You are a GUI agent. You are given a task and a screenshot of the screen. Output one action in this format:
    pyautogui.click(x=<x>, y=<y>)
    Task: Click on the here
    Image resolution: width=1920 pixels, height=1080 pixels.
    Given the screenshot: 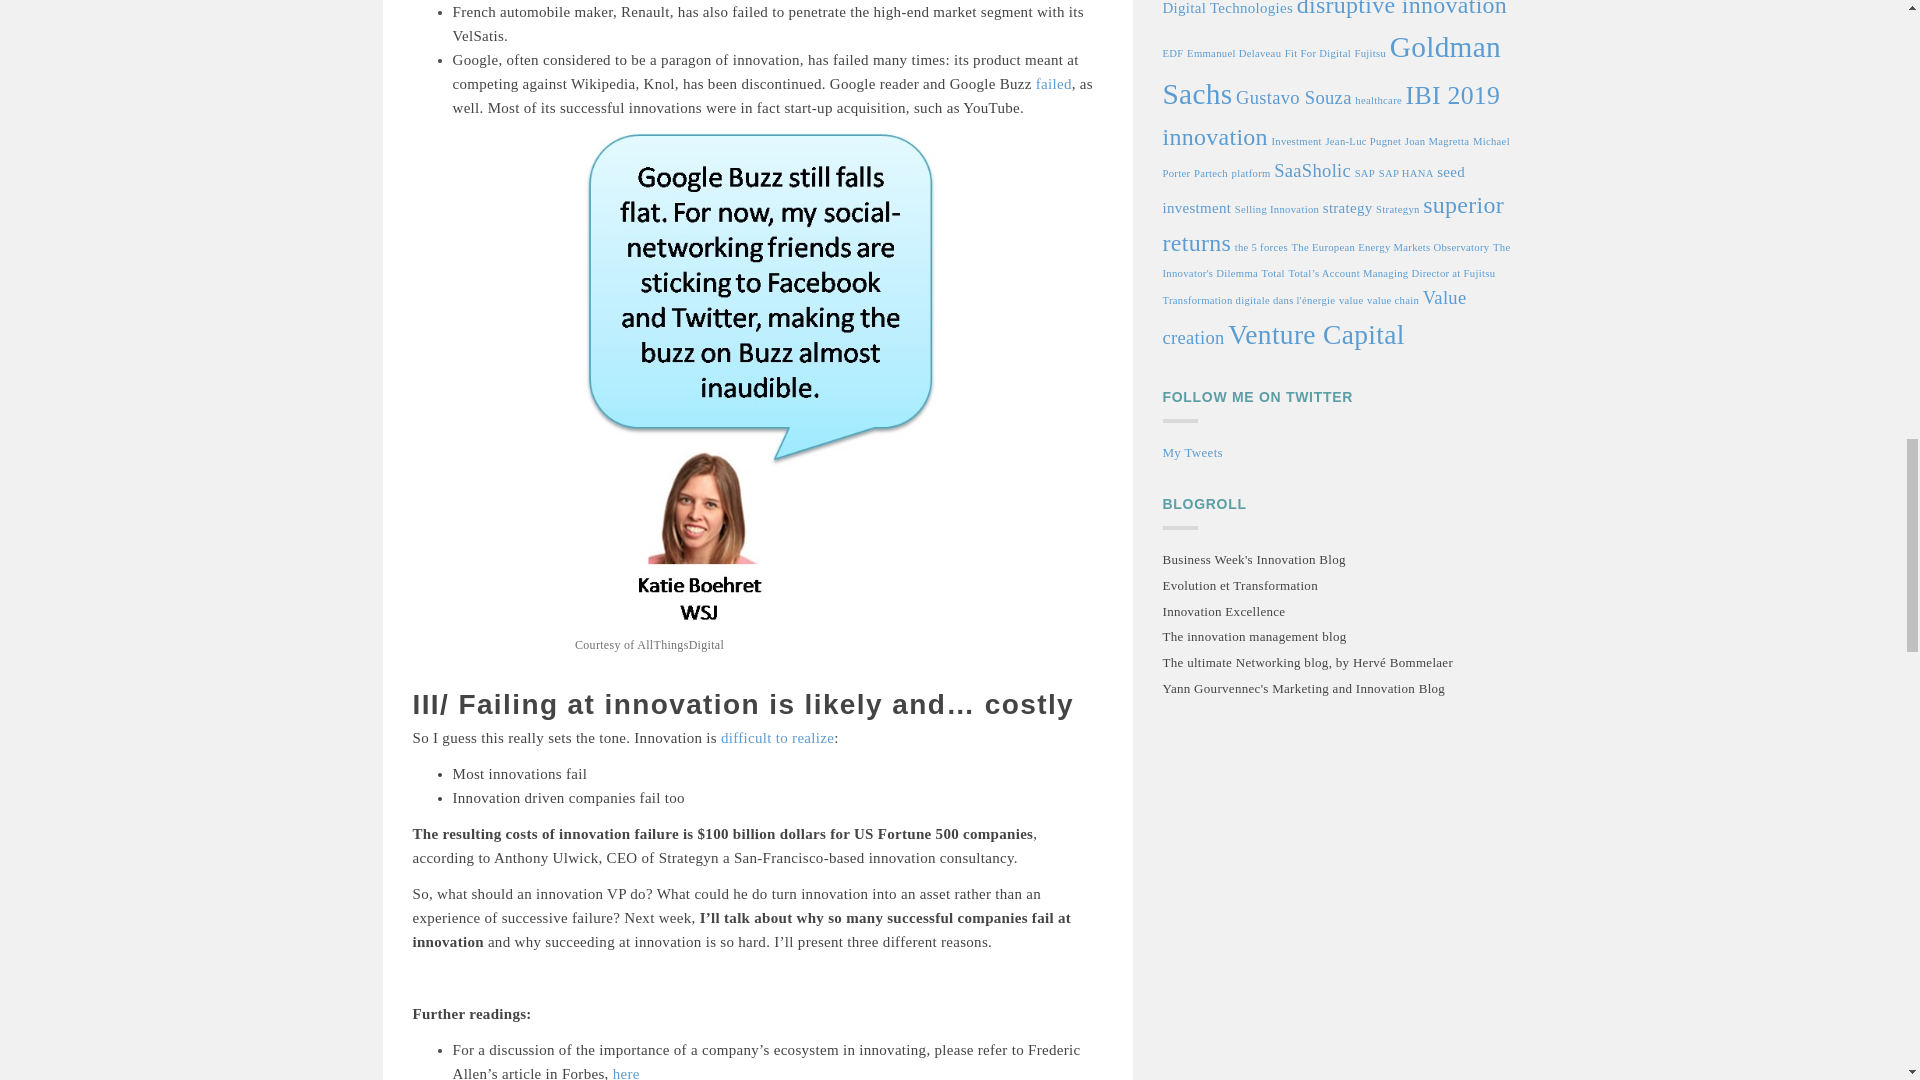 What is the action you would take?
    pyautogui.click(x=626, y=1072)
    